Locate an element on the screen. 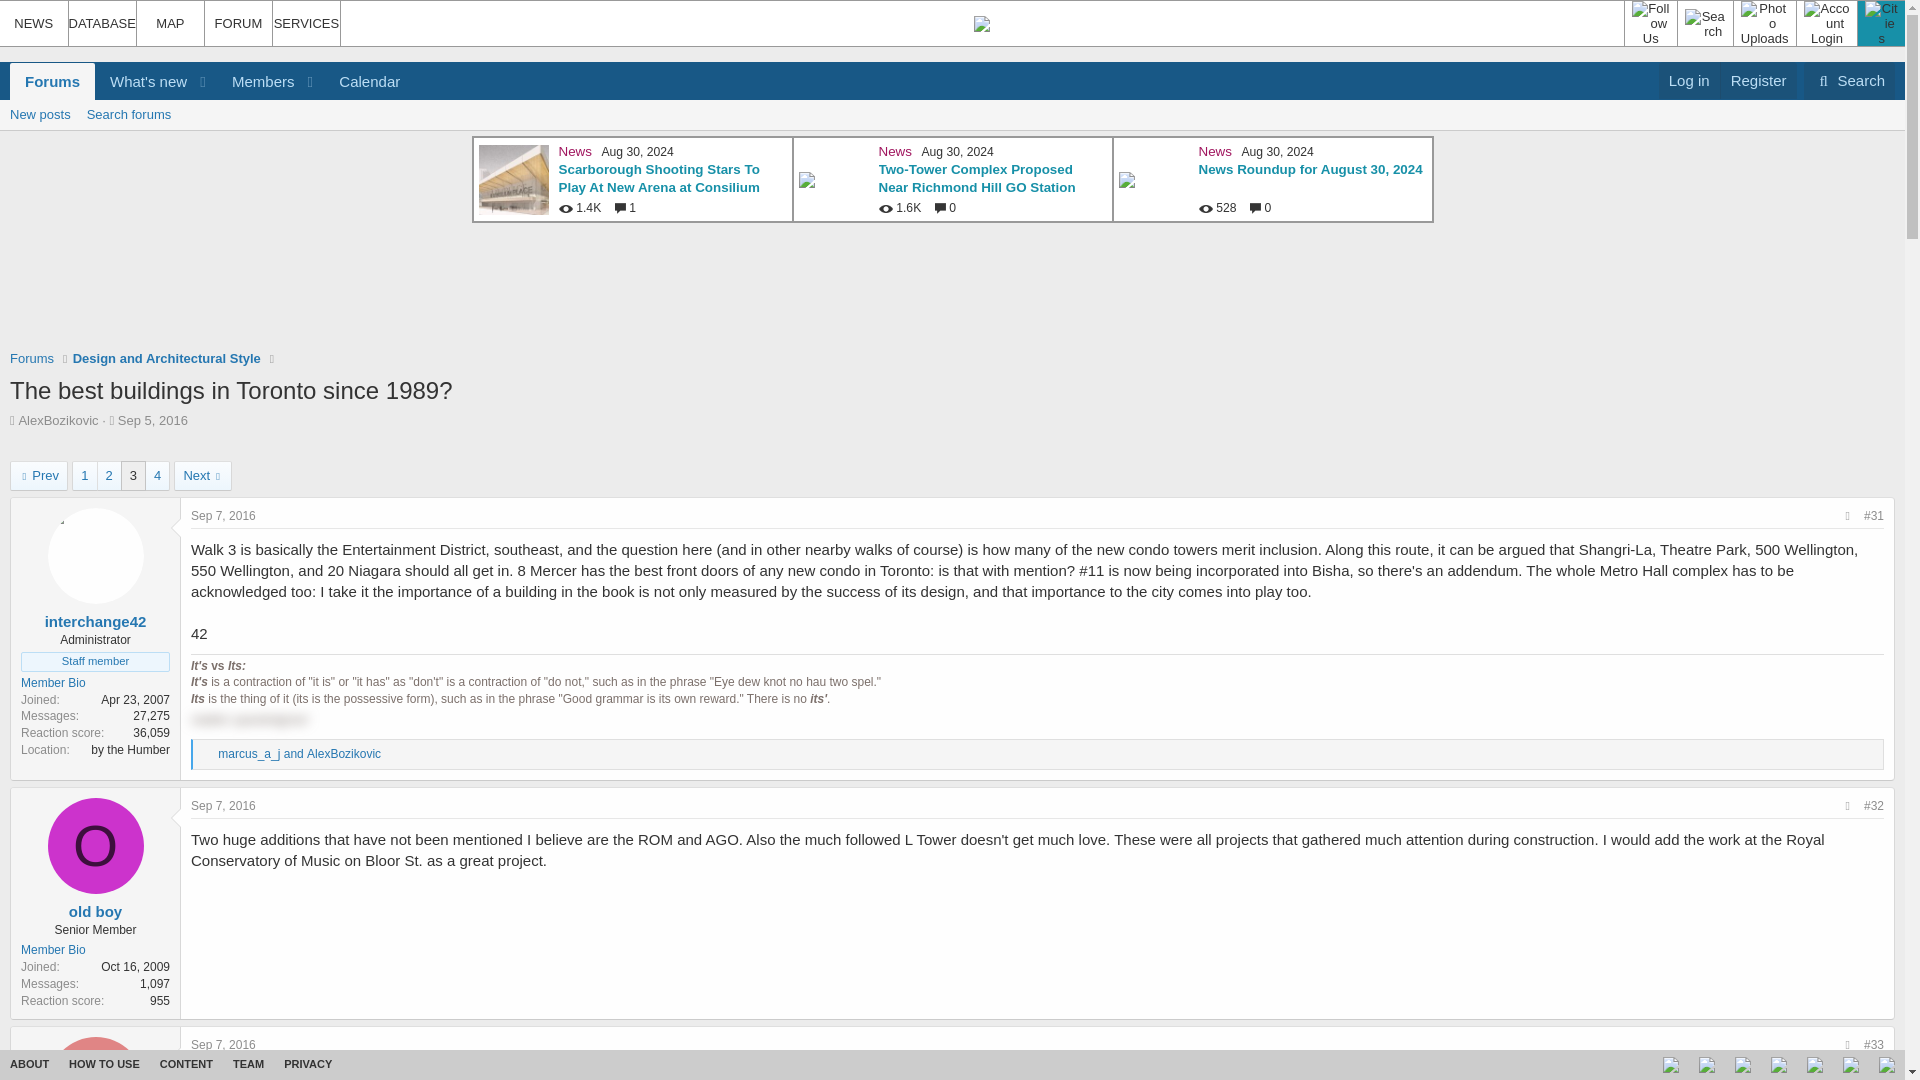  Design and Architectural Style is located at coordinates (166, 358).